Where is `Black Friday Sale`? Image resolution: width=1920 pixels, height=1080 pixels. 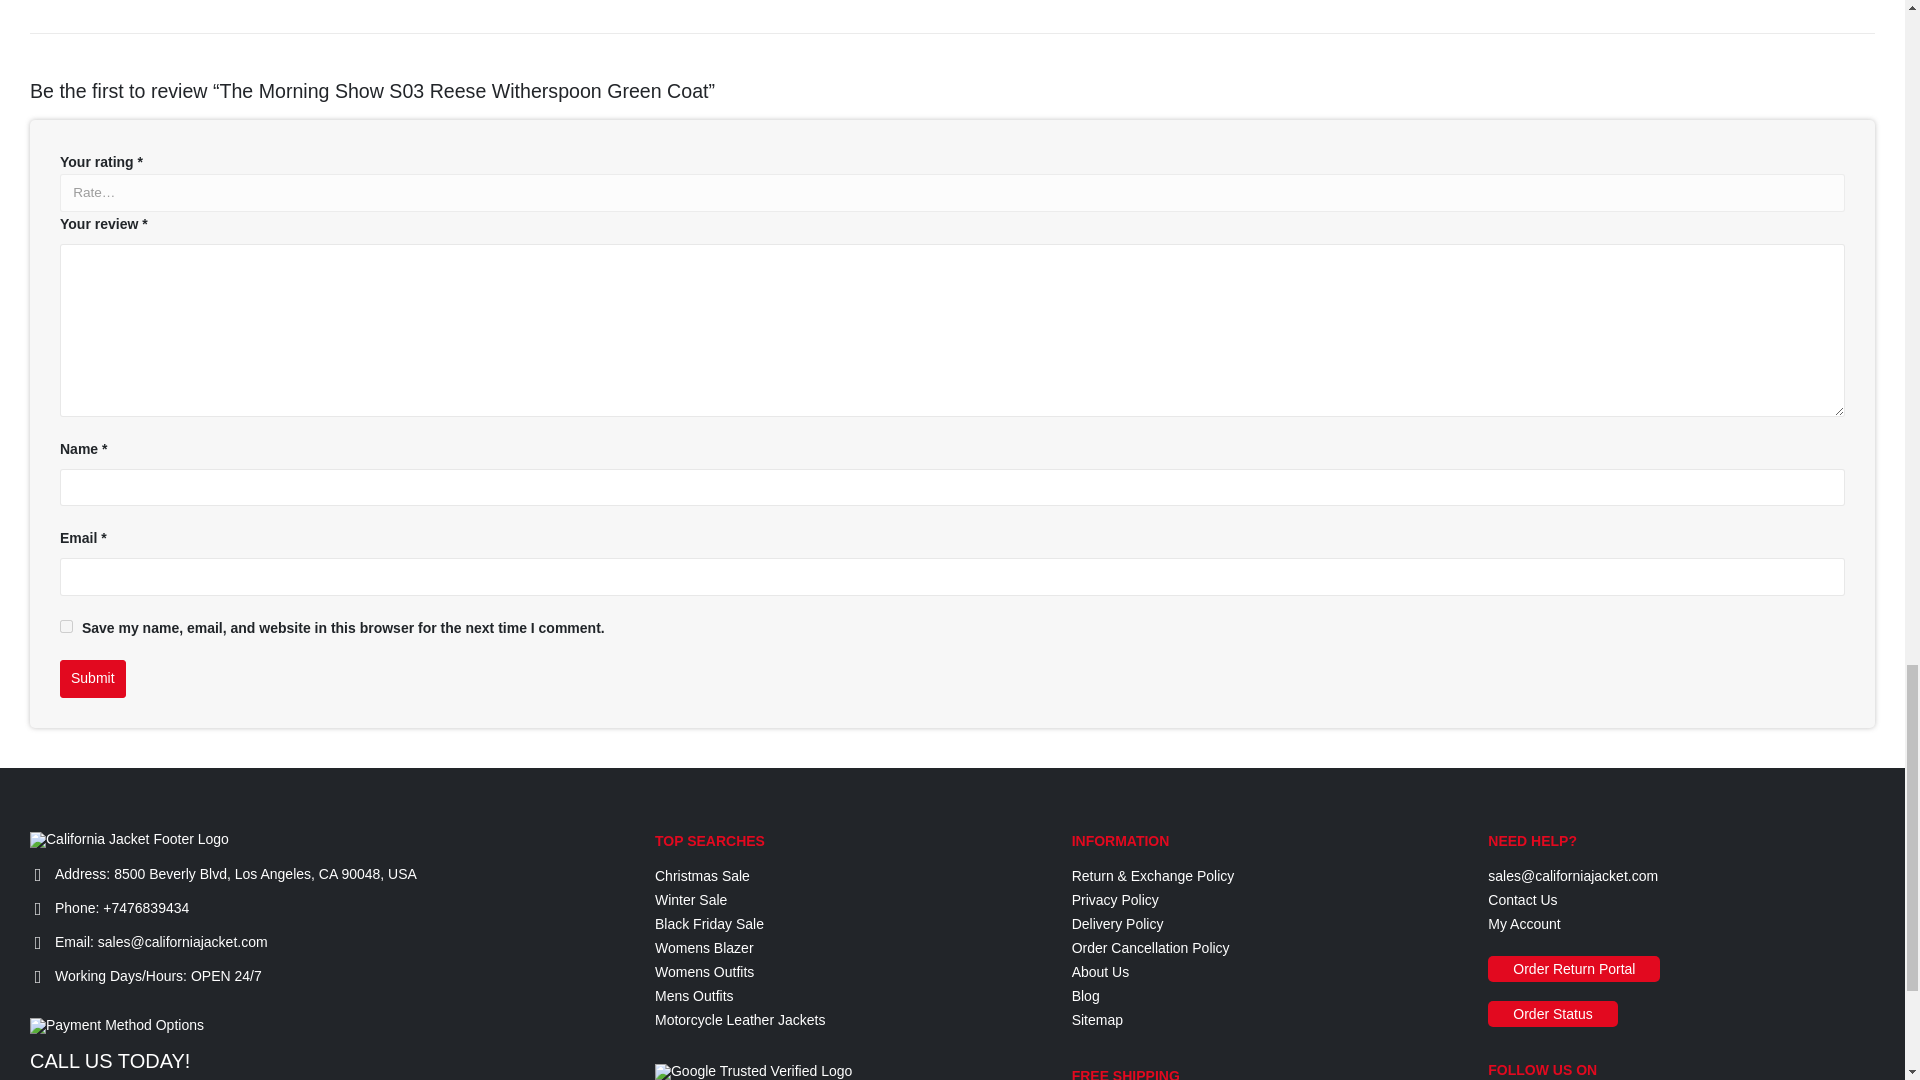 Black Friday Sale is located at coordinates (709, 924).